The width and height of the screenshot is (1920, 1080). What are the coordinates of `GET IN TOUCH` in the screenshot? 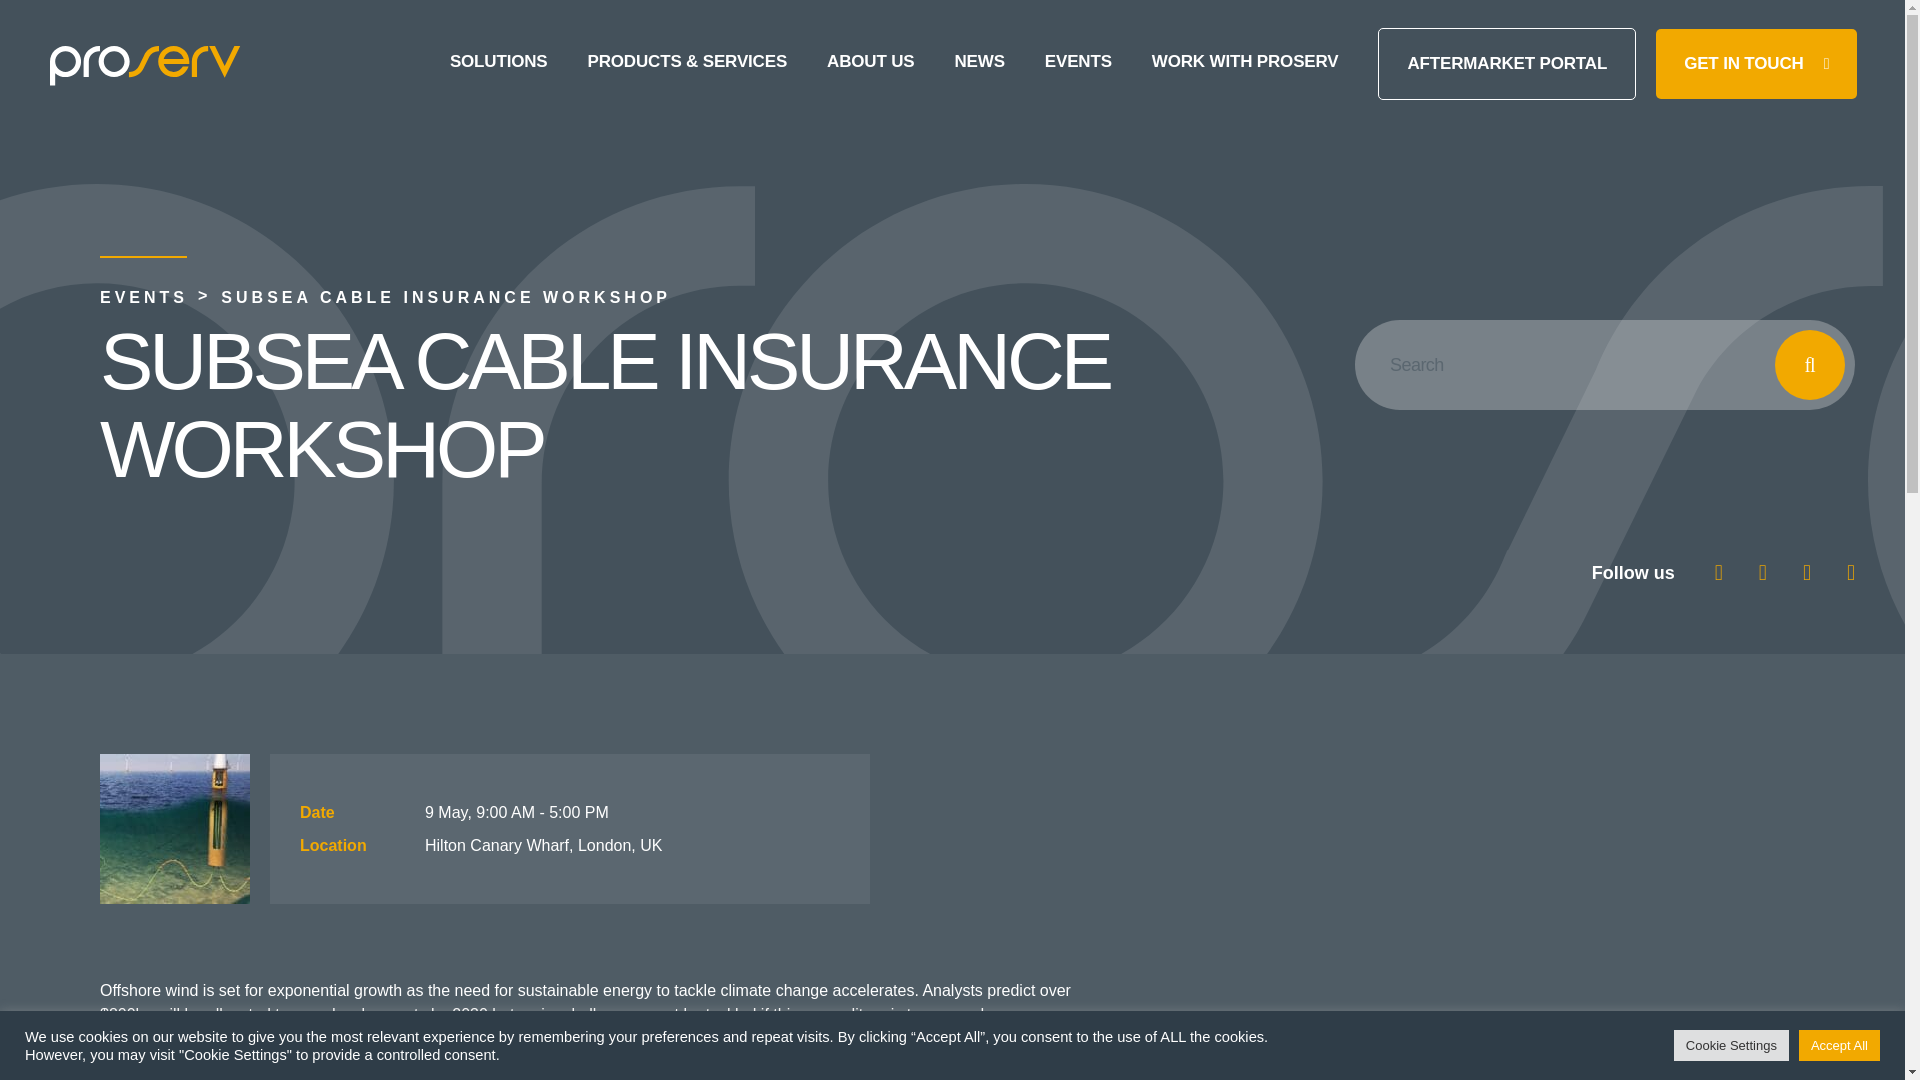 It's located at (1756, 64).